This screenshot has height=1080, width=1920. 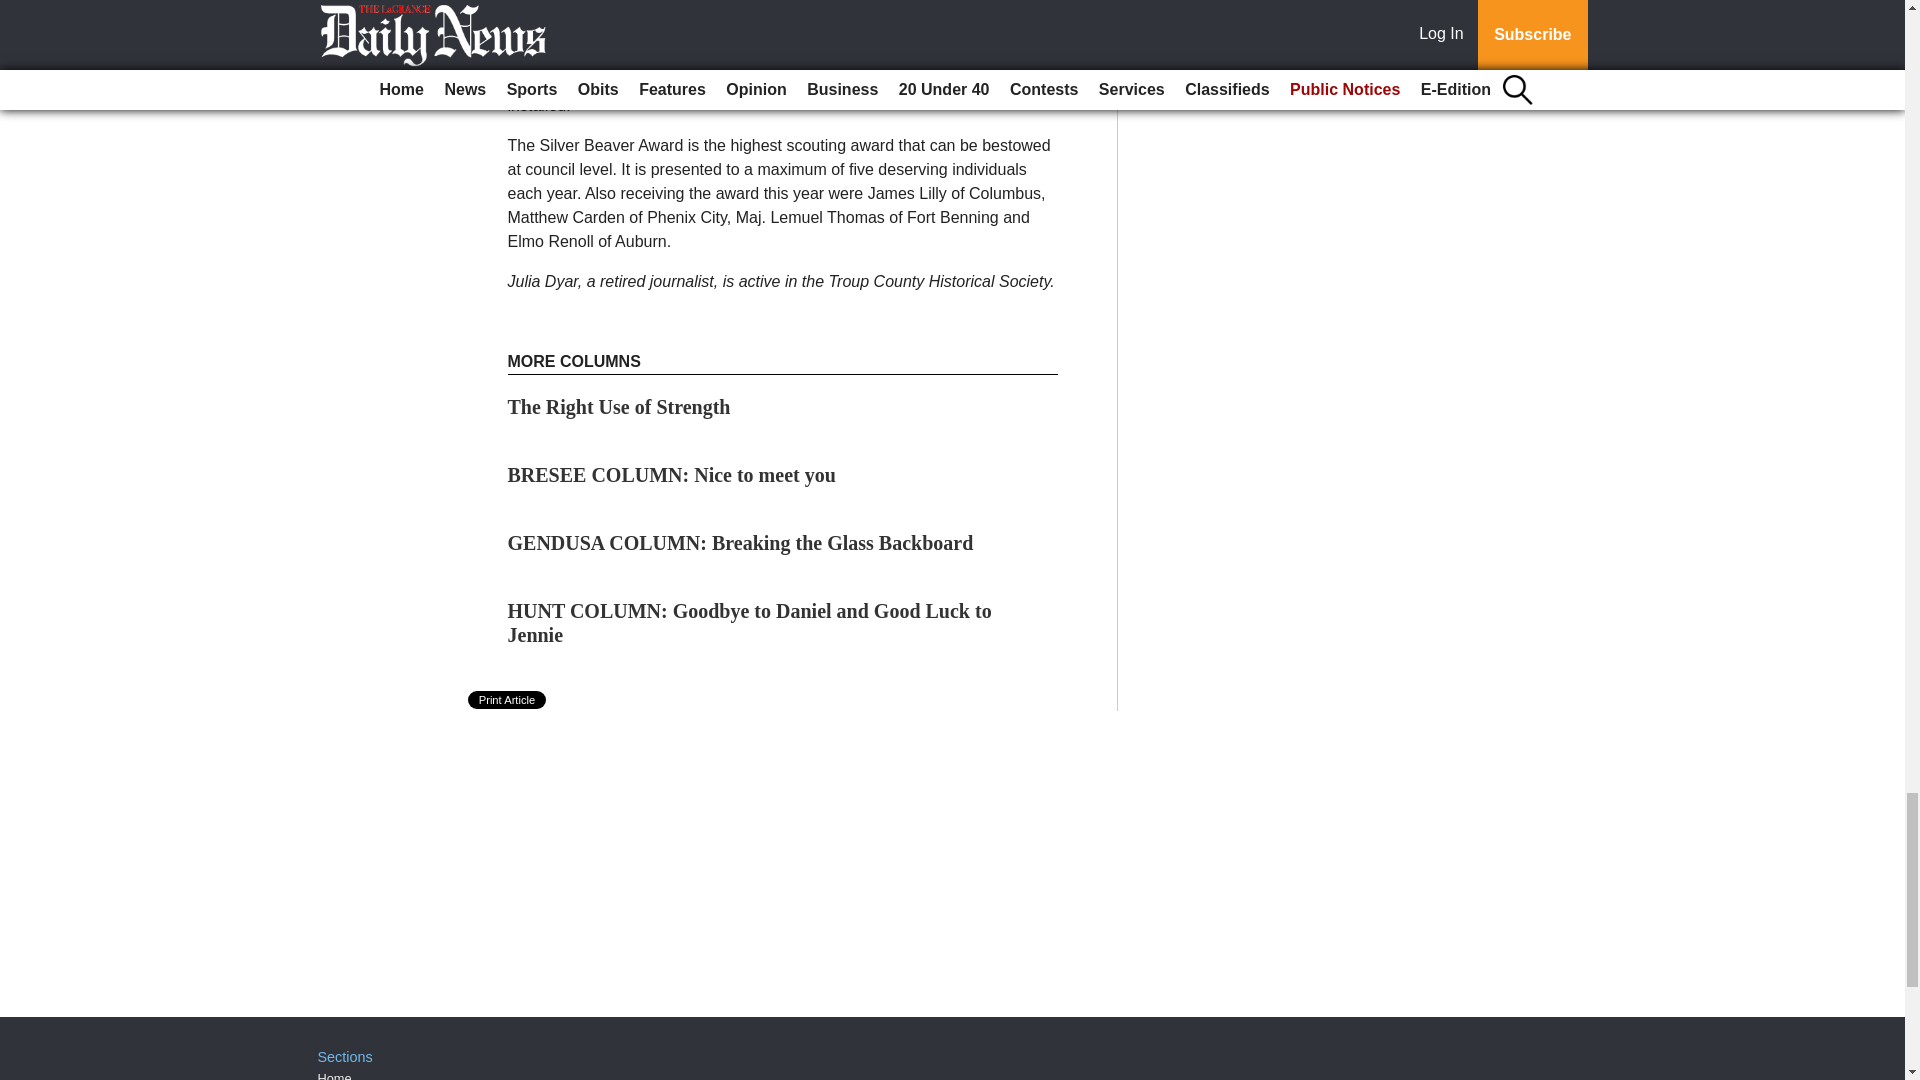 What do you see at coordinates (740, 543) in the screenshot?
I see `GENDUSA COLUMN: Breaking the Glass Backboard` at bounding box center [740, 543].